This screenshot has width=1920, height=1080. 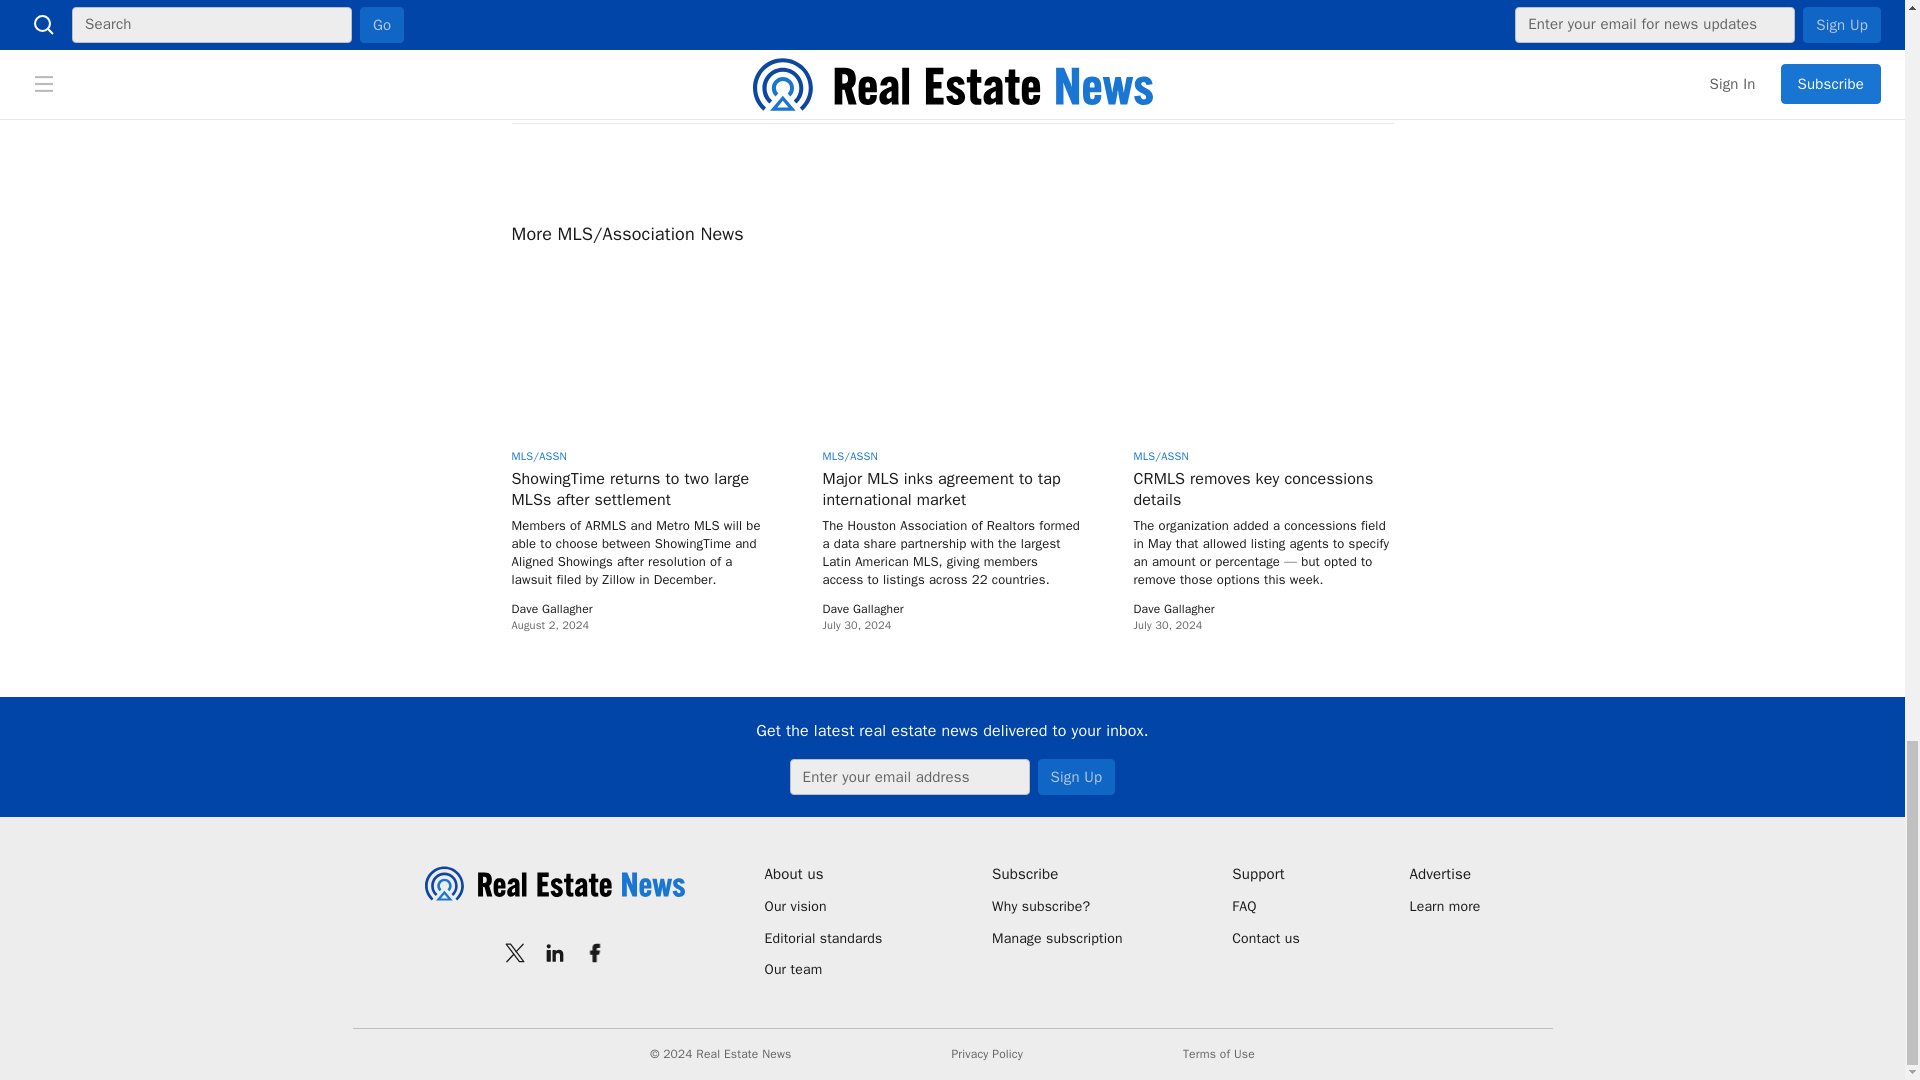 What do you see at coordinates (1058, 906) in the screenshot?
I see `Why subscribe?` at bounding box center [1058, 906].